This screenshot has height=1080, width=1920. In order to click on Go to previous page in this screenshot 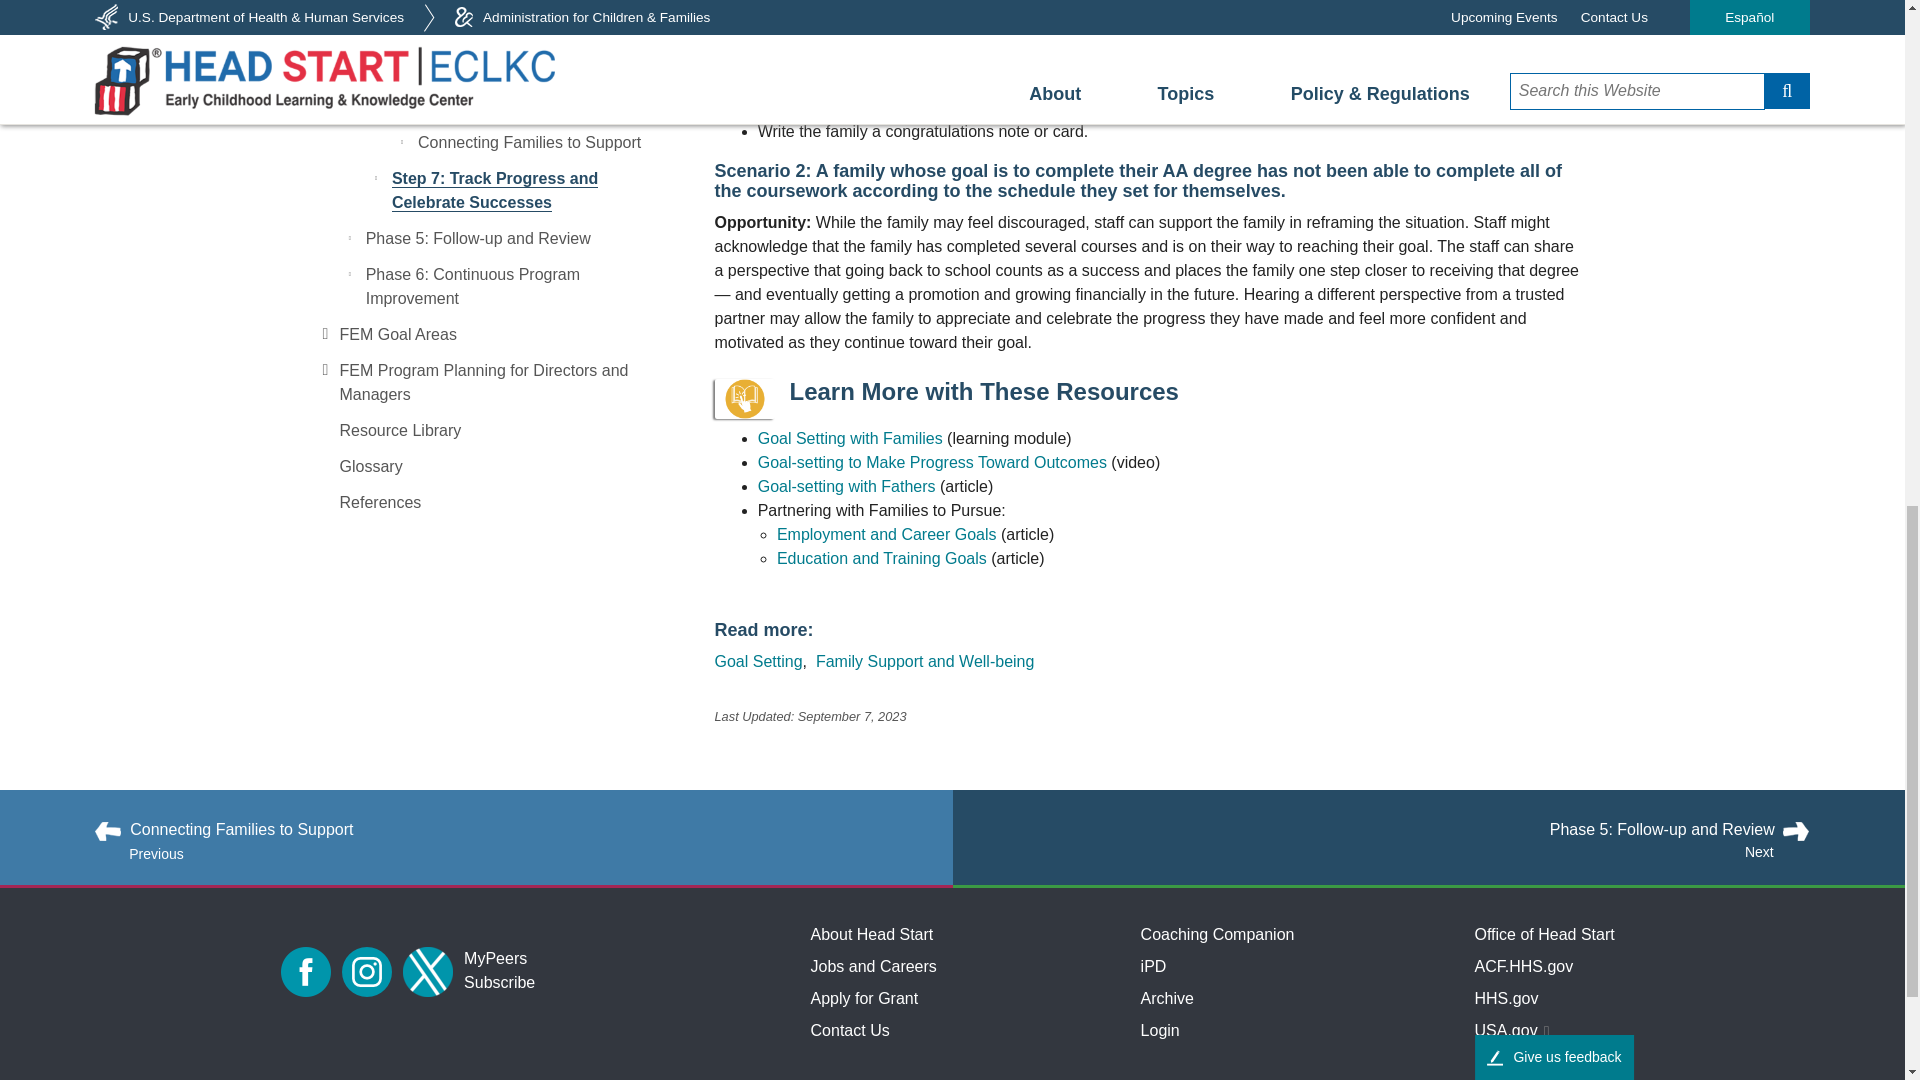, I will do `click(490, 830)`.